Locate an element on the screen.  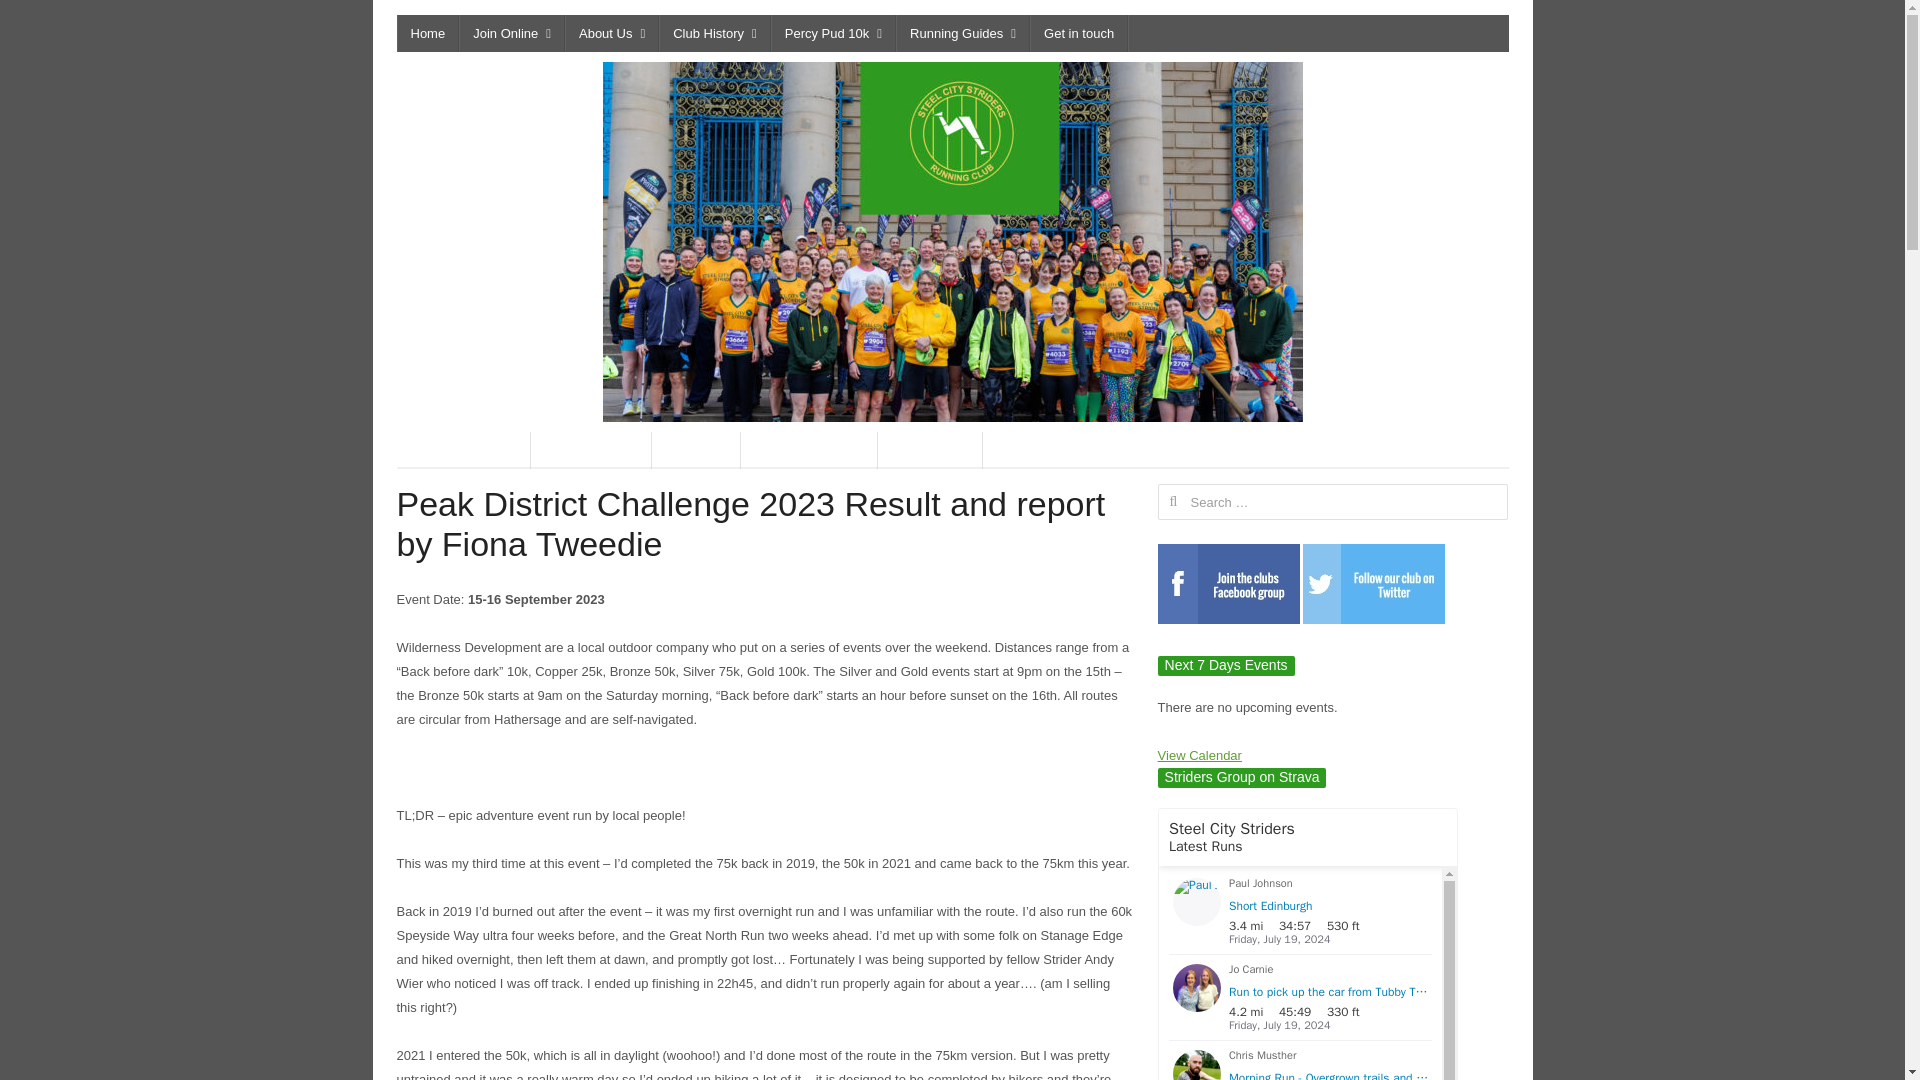
Percy Pud 10k is located at coordinates (834, 33).